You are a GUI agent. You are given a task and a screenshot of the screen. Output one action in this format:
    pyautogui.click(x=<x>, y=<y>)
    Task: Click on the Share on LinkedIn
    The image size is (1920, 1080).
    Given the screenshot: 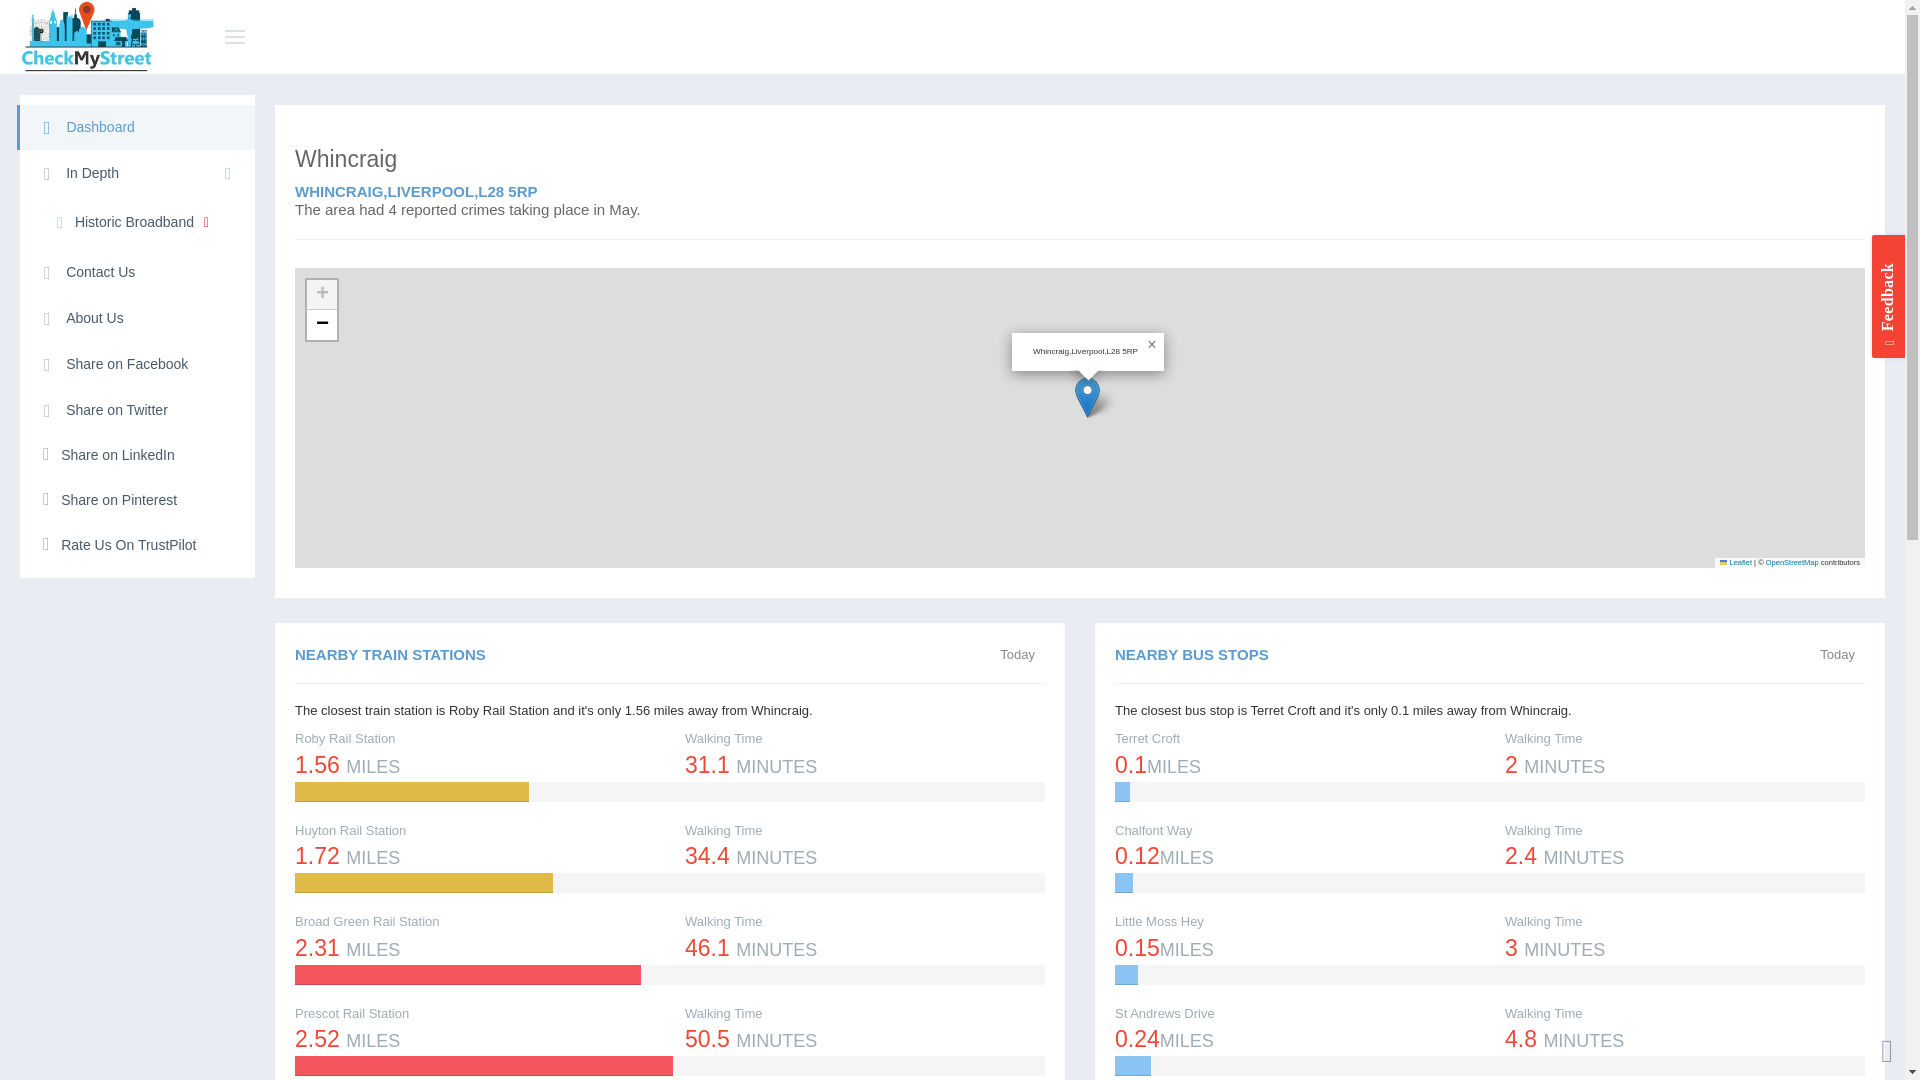 What is the action you would take?
    pyautogui.click(x=137, y=456)
    